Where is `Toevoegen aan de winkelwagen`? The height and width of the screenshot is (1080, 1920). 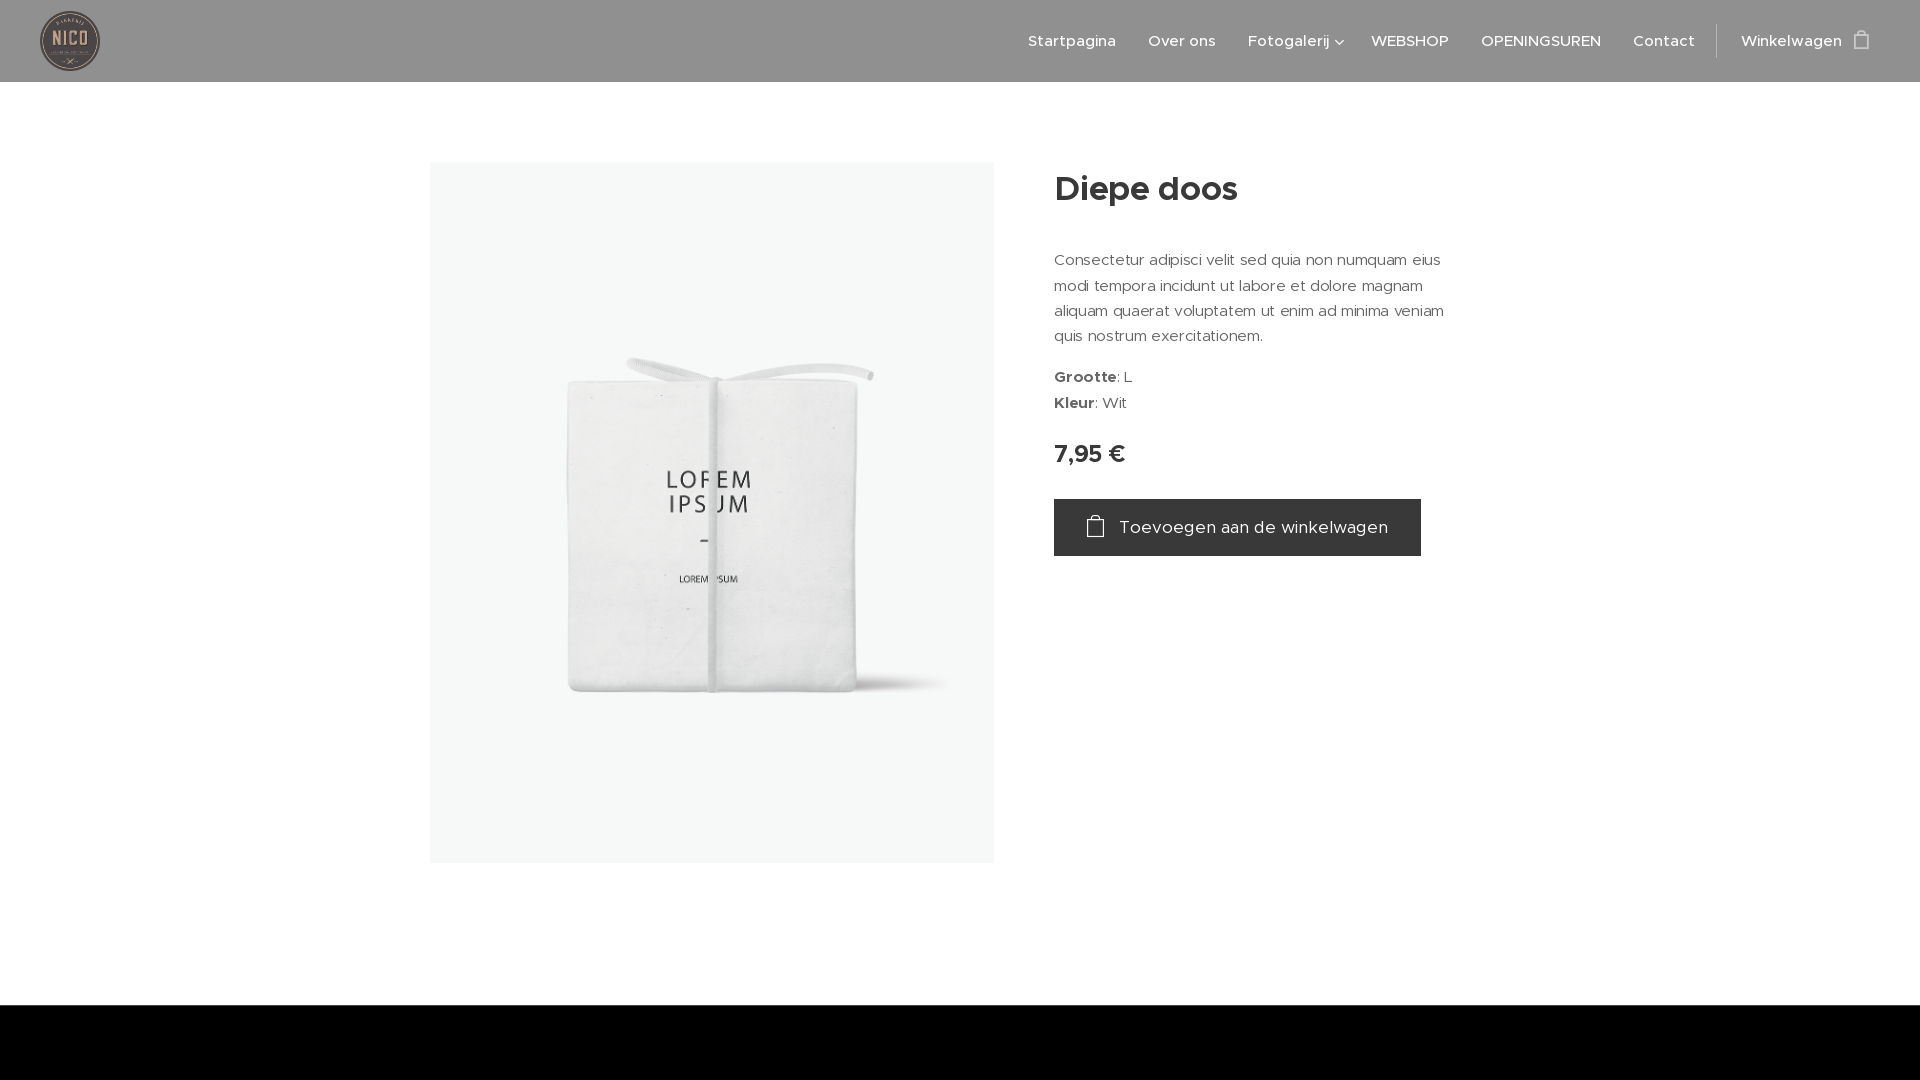 Toevoegen aan de winkelwagen is located at coordinates (1238, 528).